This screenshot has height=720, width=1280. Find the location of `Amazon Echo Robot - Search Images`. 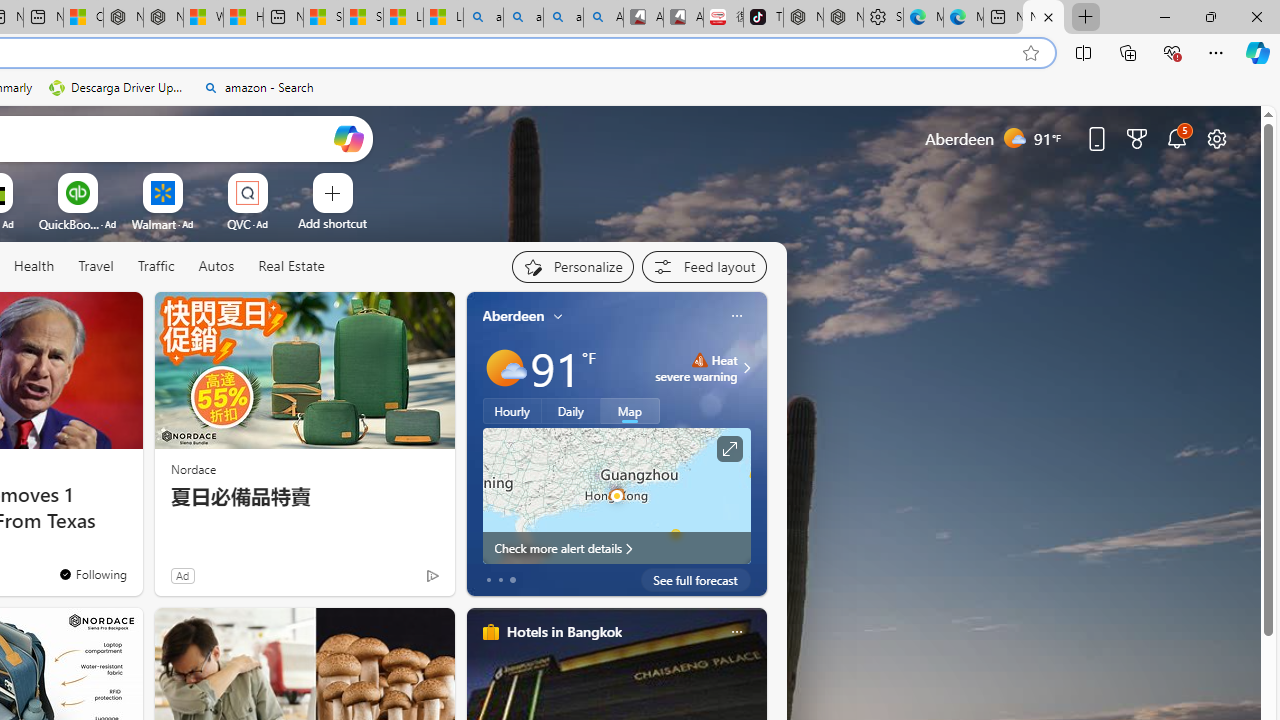

Amazon Echo Robot - Search Images is located at coordinates (603, 18).